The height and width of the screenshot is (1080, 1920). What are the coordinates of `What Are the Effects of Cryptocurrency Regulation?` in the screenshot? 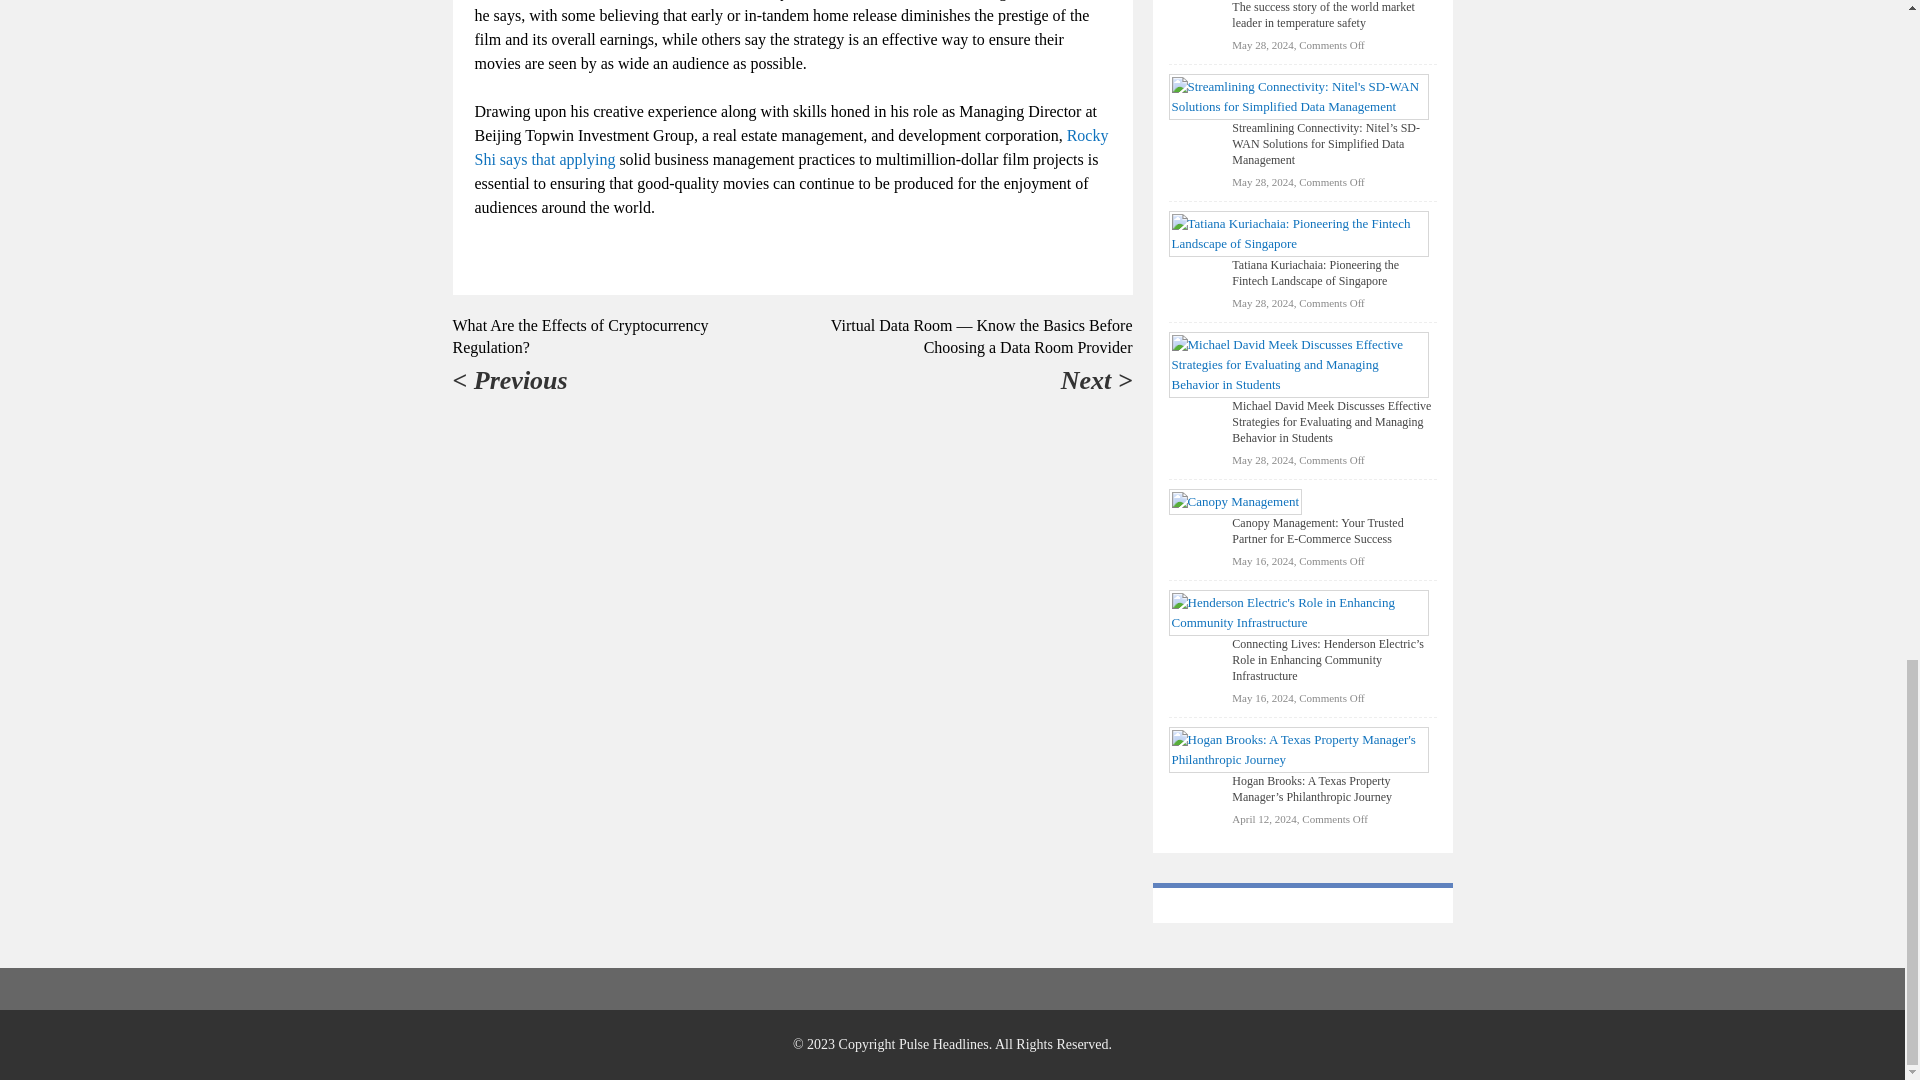 It's located at (580, 336).